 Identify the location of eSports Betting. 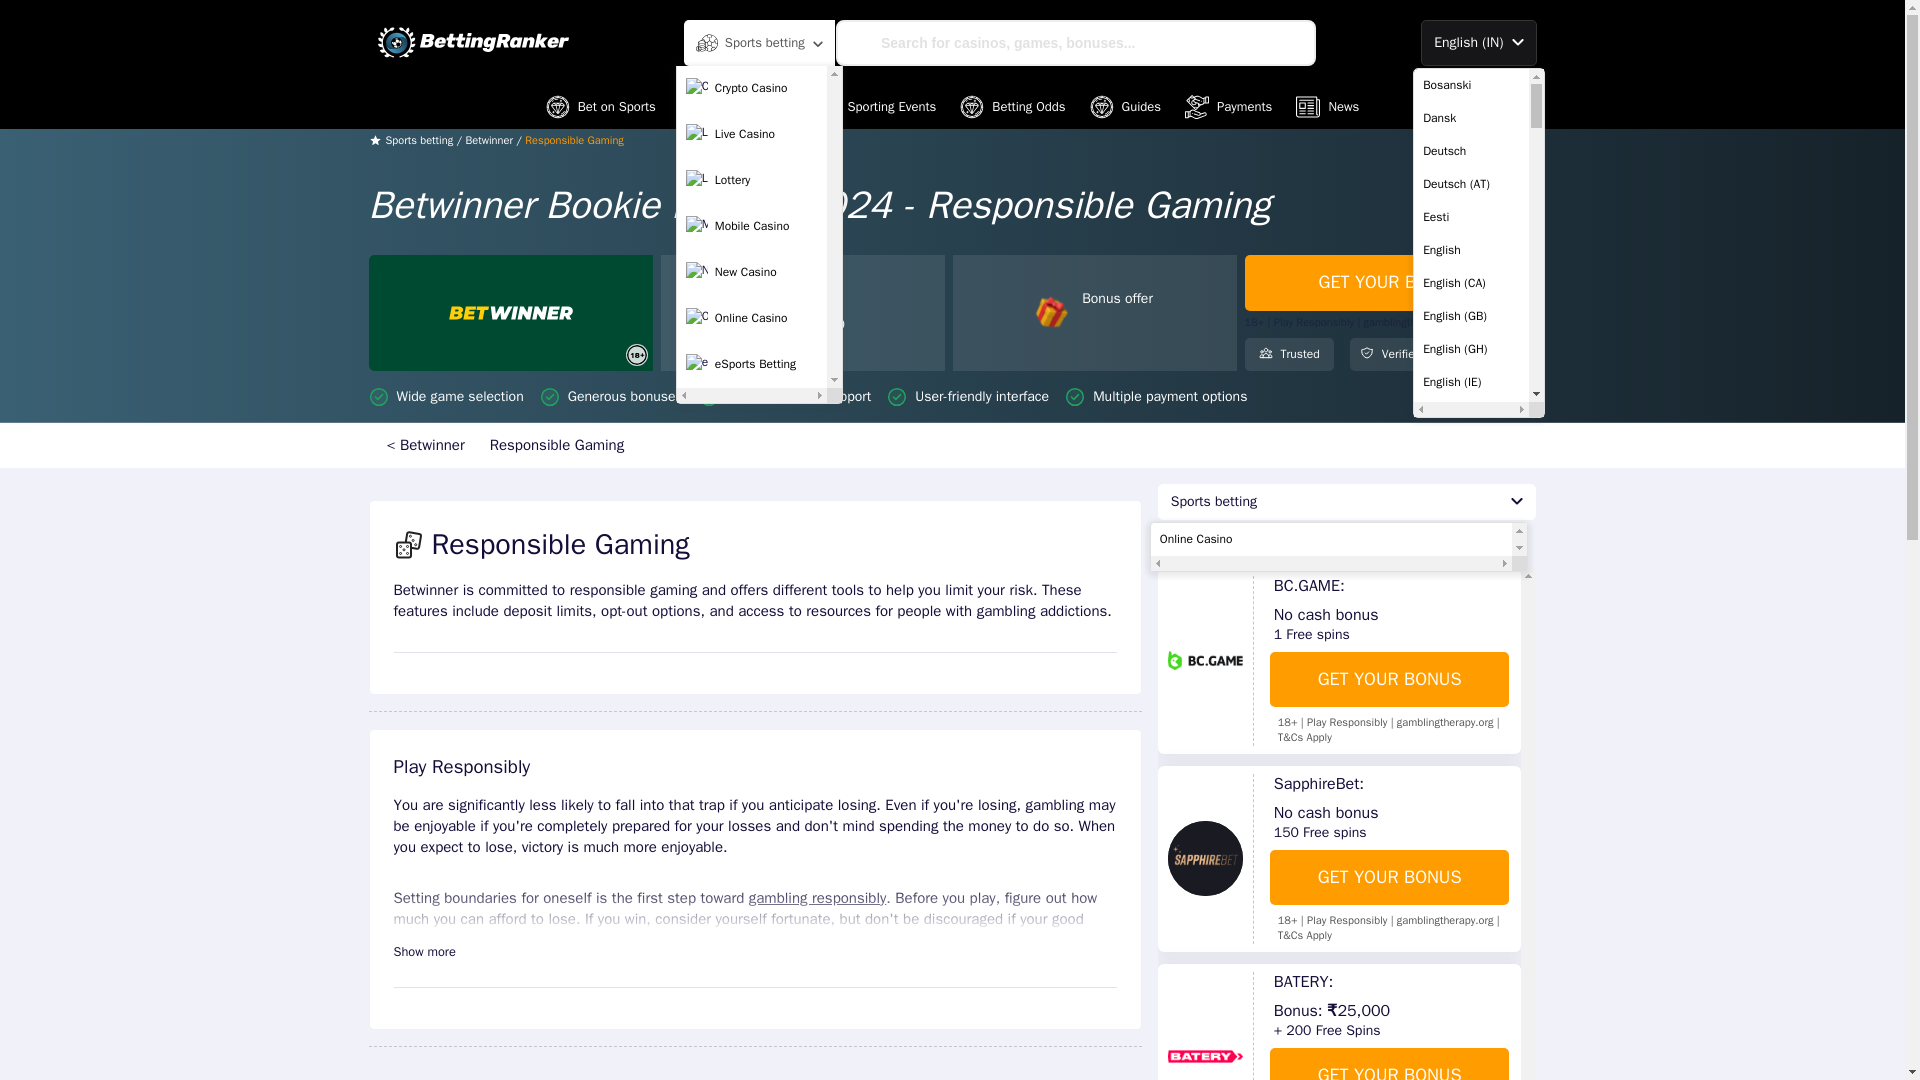
(752, 364).